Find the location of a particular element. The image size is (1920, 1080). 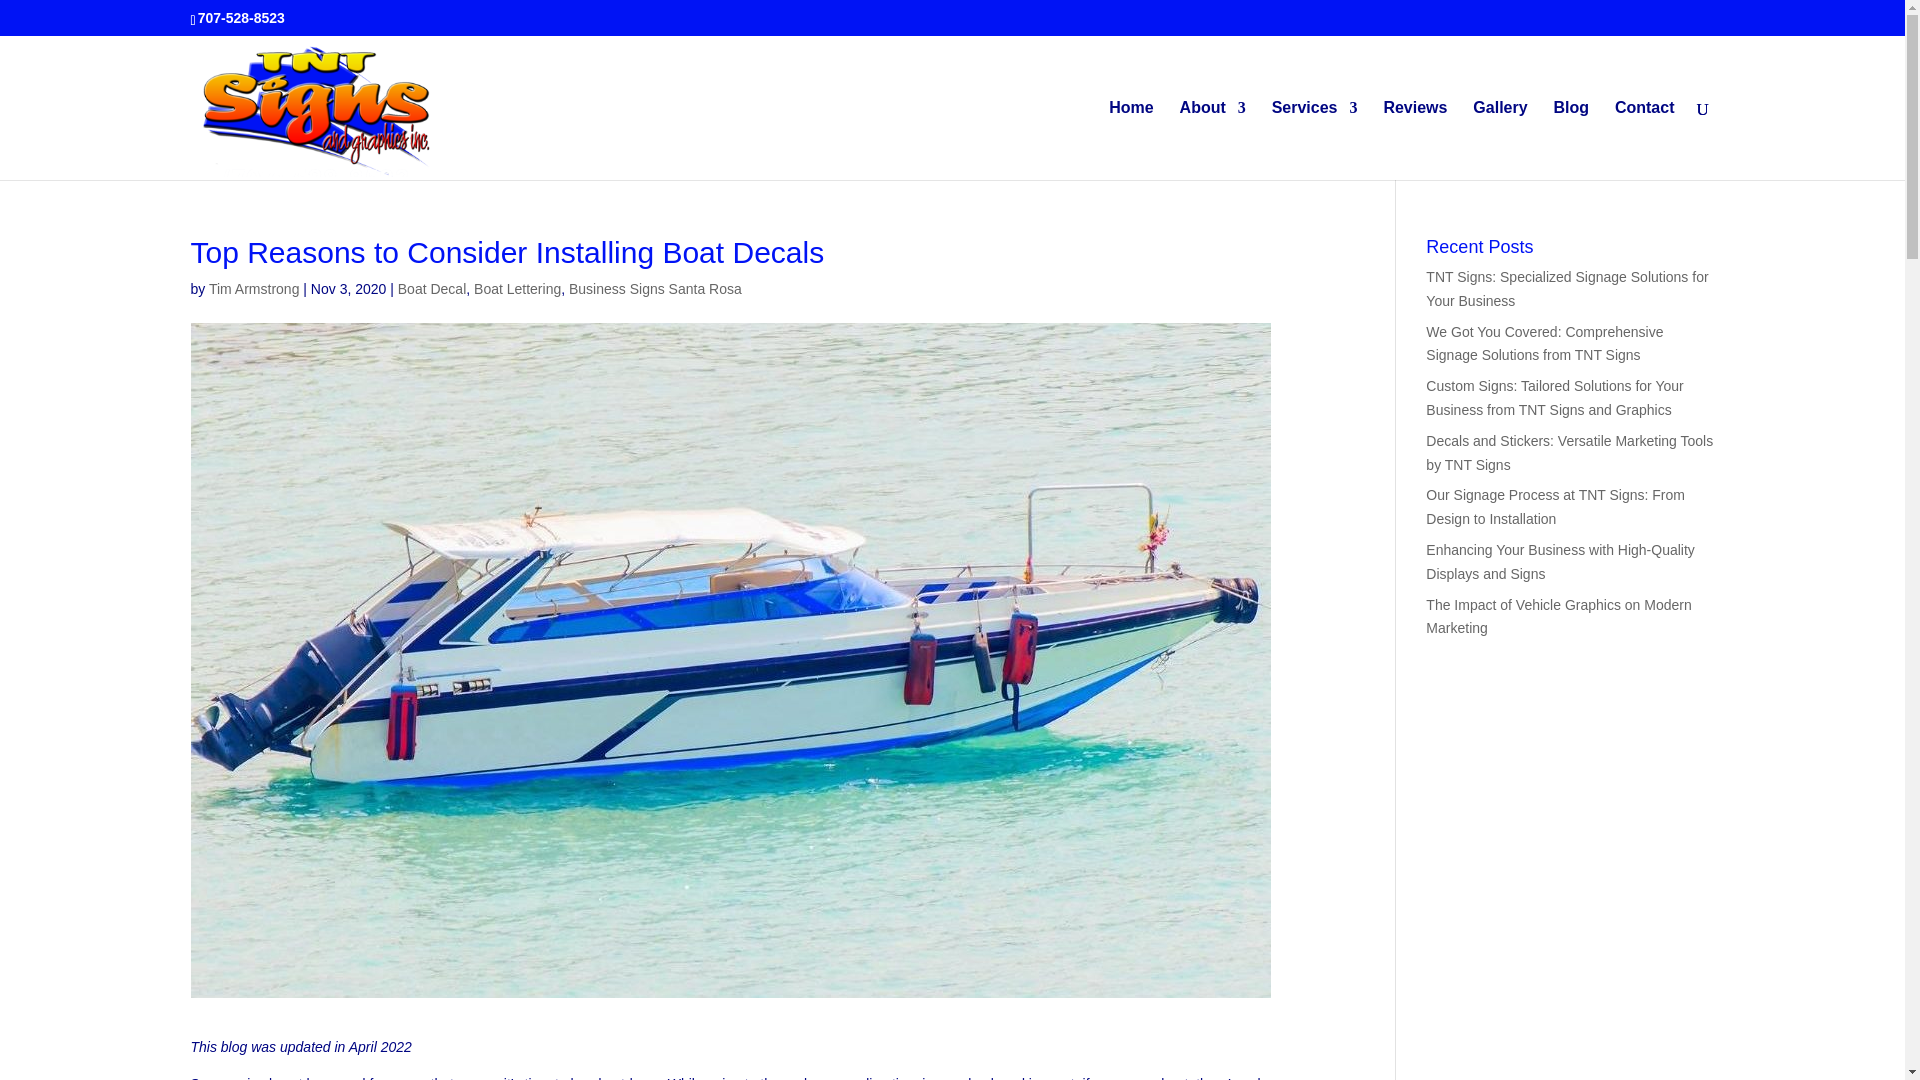

Boat Lettering is located at coordinates (517, 288).